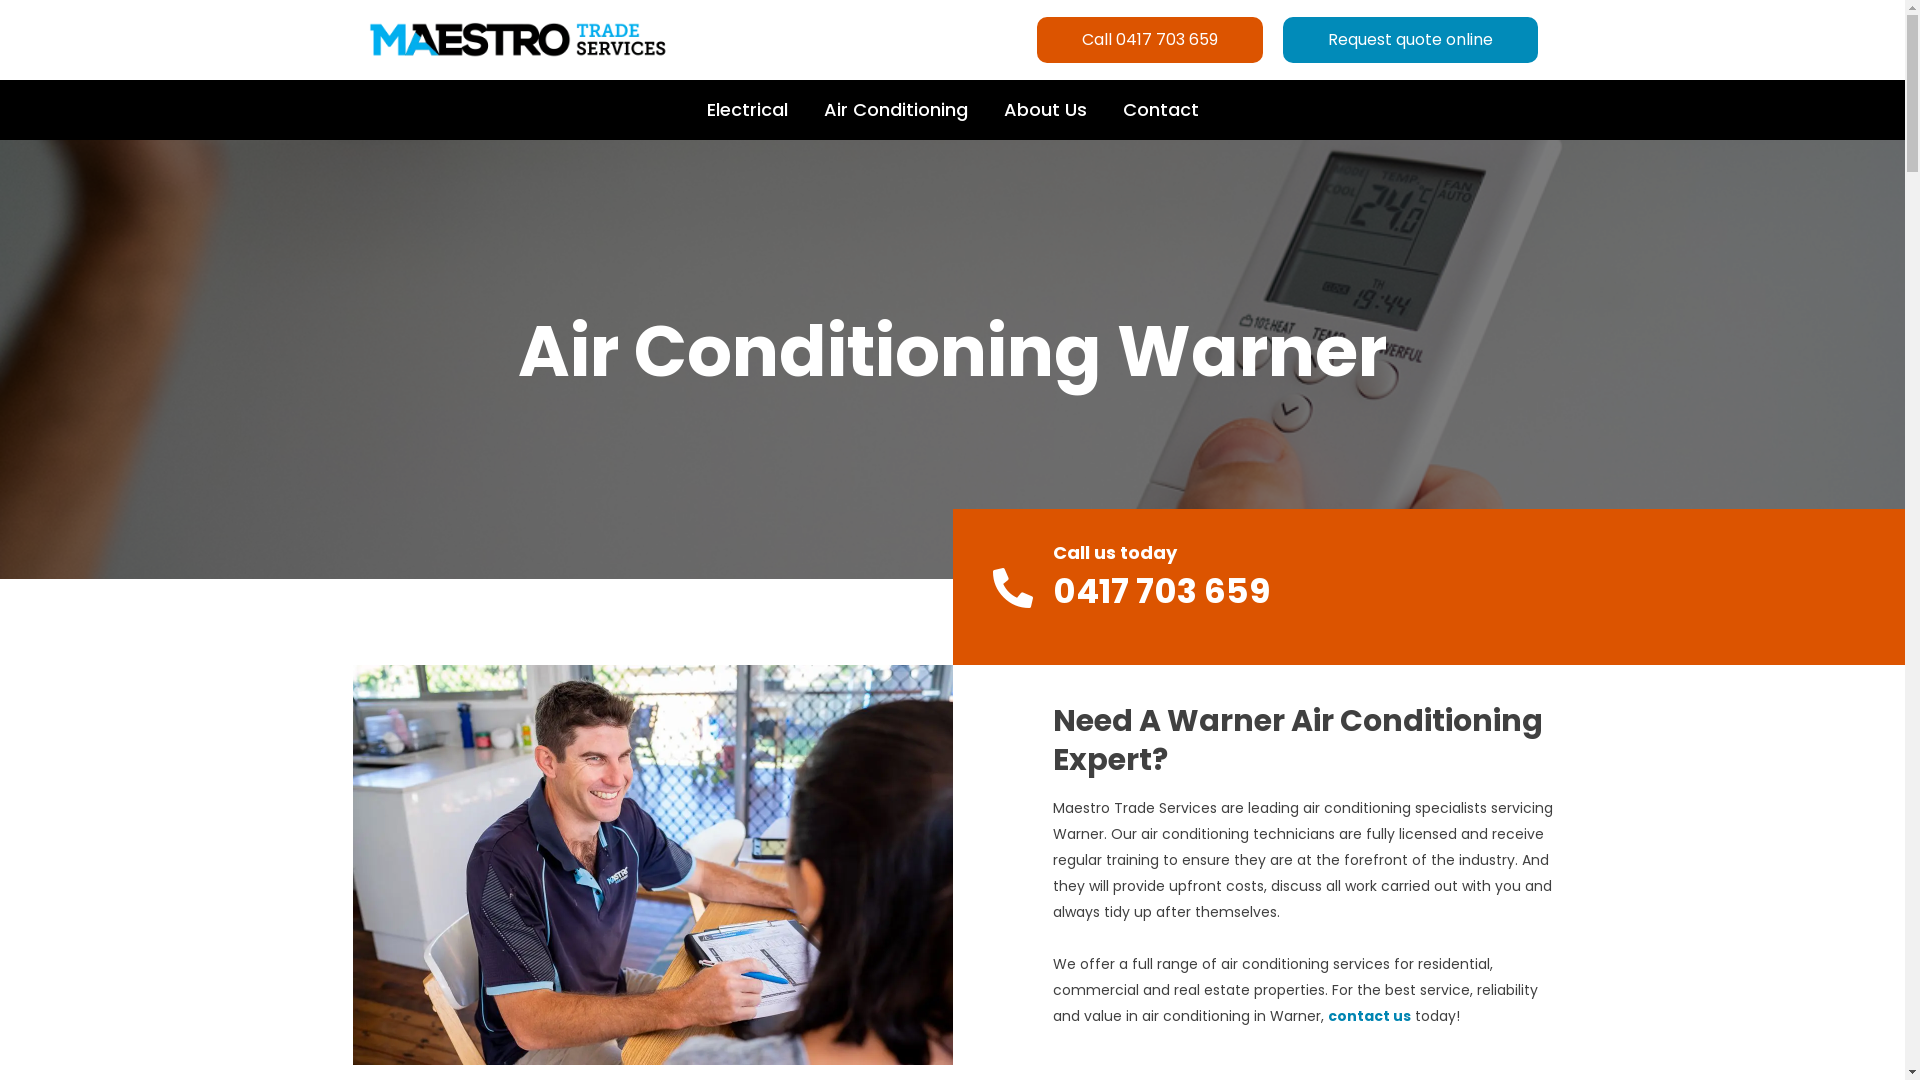 This screenshot has height=1080, width=1920. What do you see at coordinates (652, 865) in the screenshot?
I see `Electrician_Air_Conditioner_Tech_Customer` at bounding box center [652, 865].